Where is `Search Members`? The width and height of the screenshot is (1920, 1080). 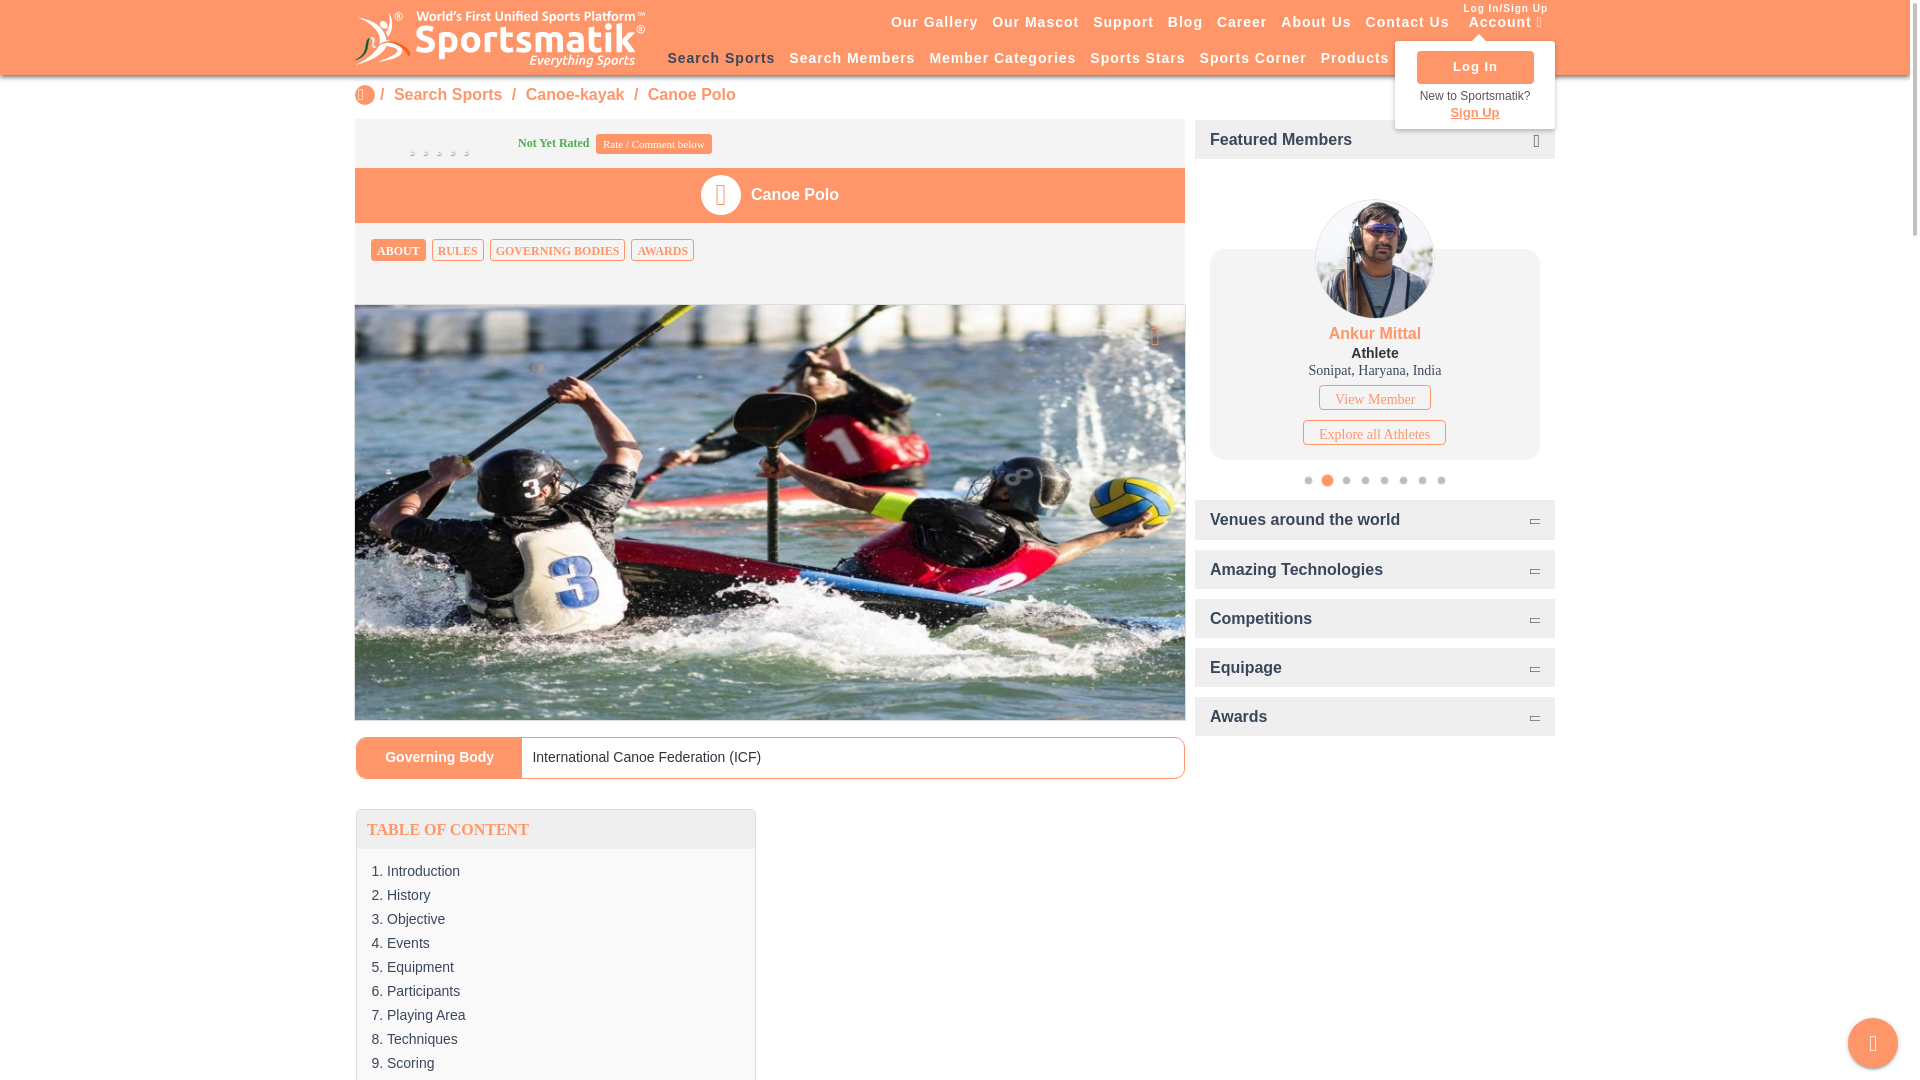 Search Members is located at coordinates (851, 59).